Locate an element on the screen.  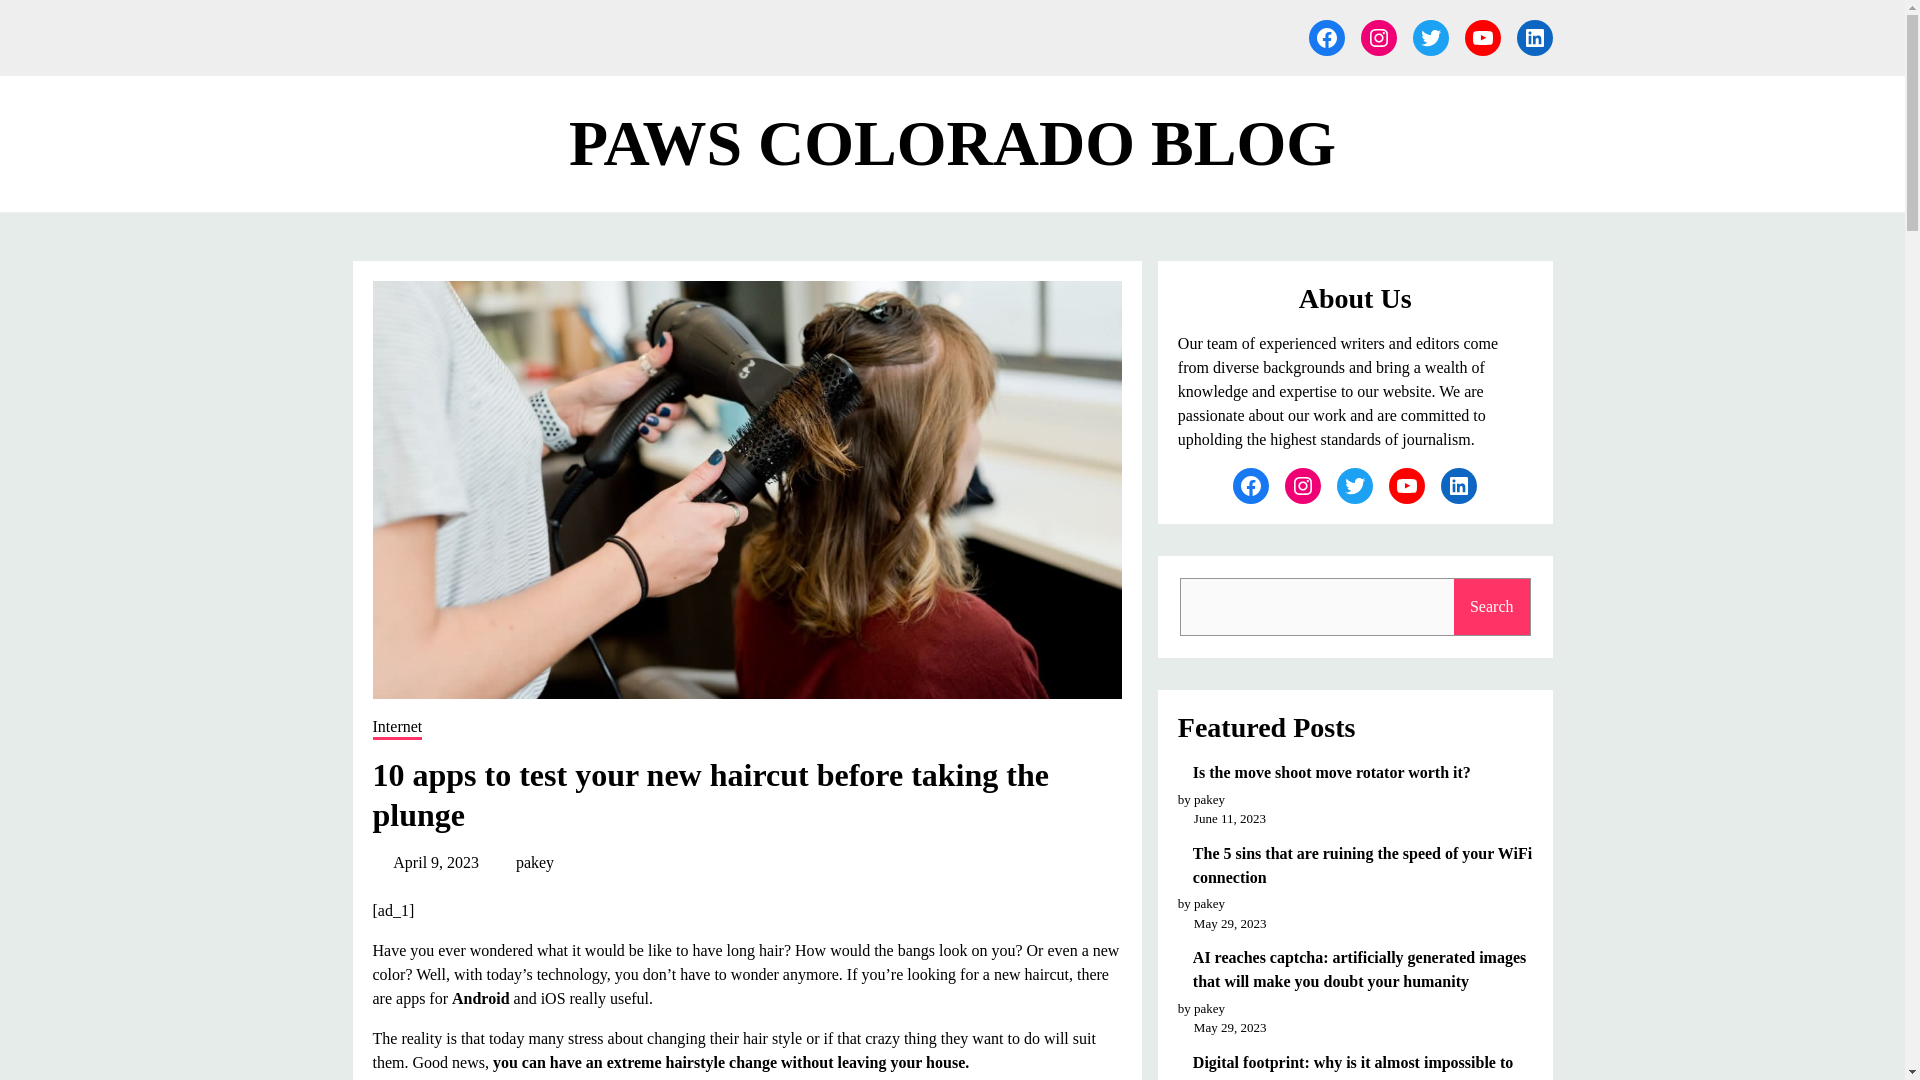
Twitter is located at coordinates (1429, 38).